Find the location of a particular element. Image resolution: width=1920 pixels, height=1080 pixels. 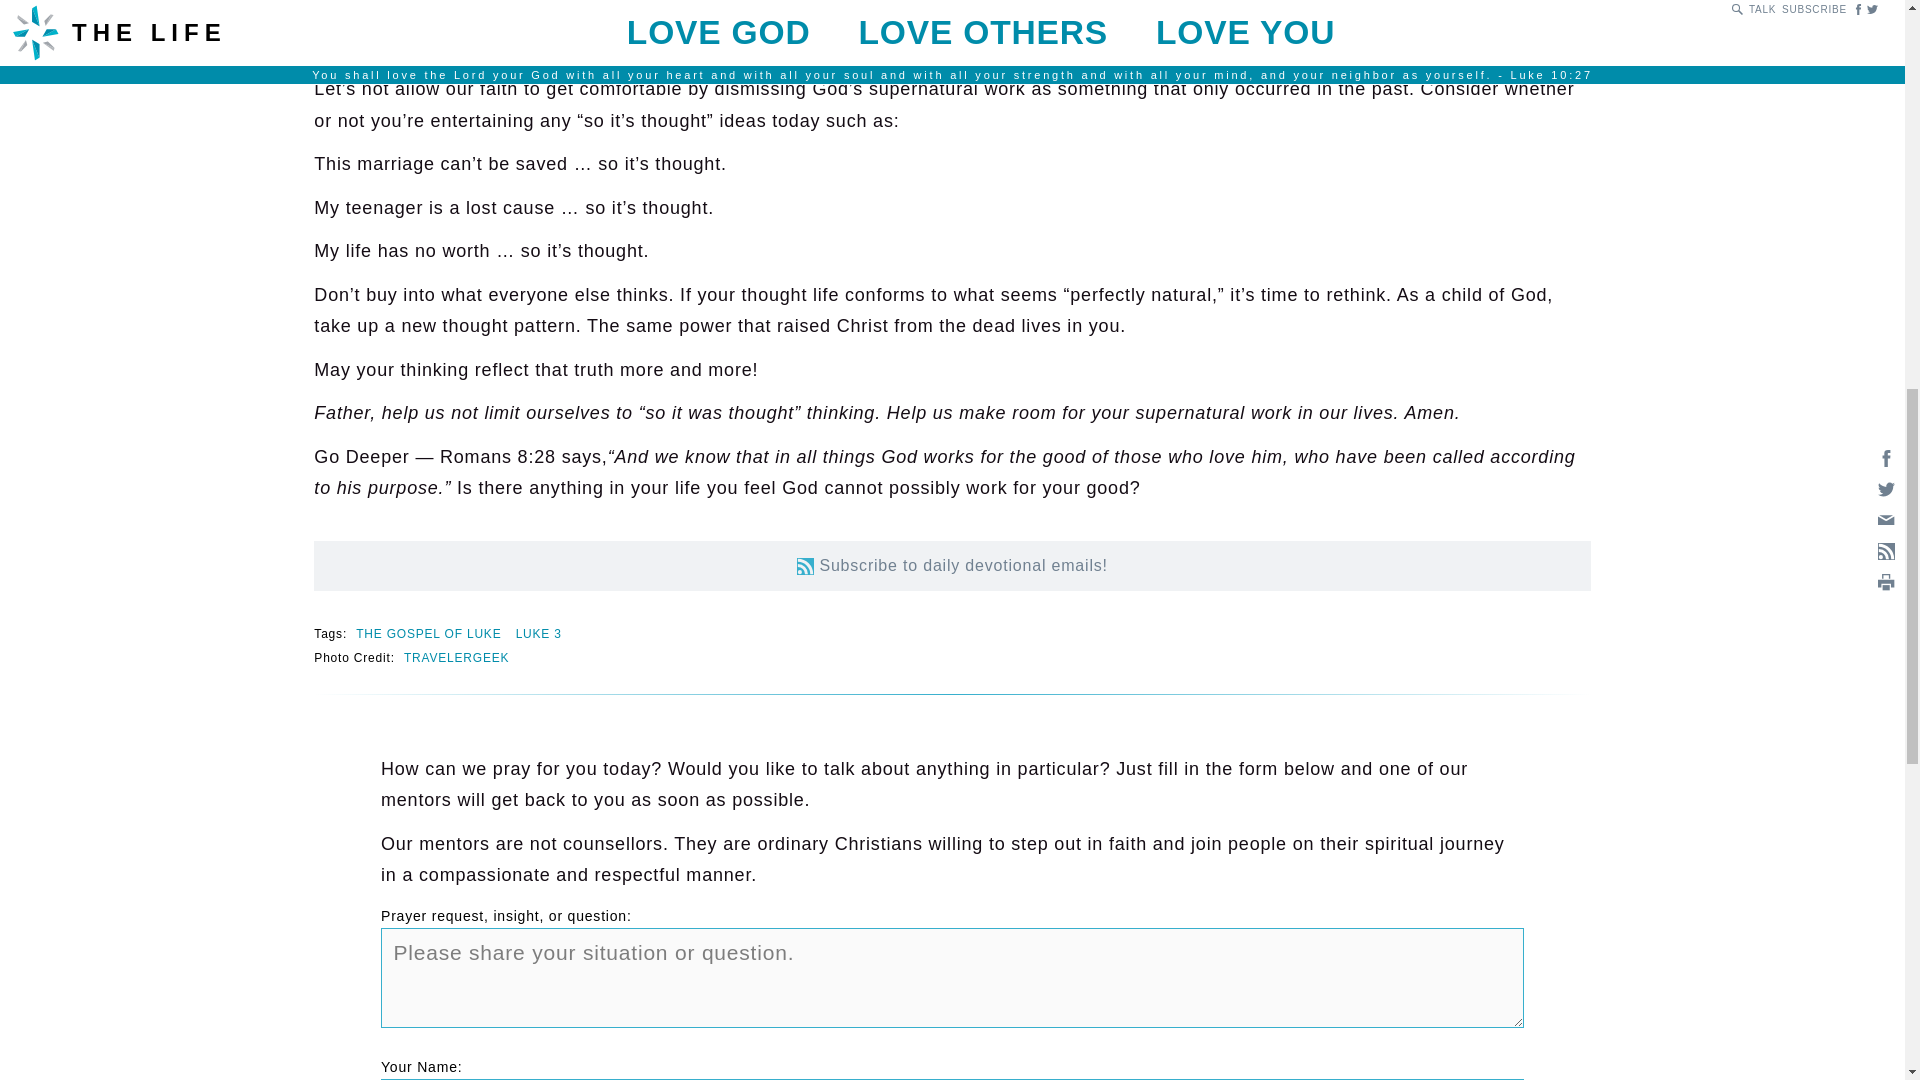

TRAVELERGEEK is located at coordinates (456, 658).